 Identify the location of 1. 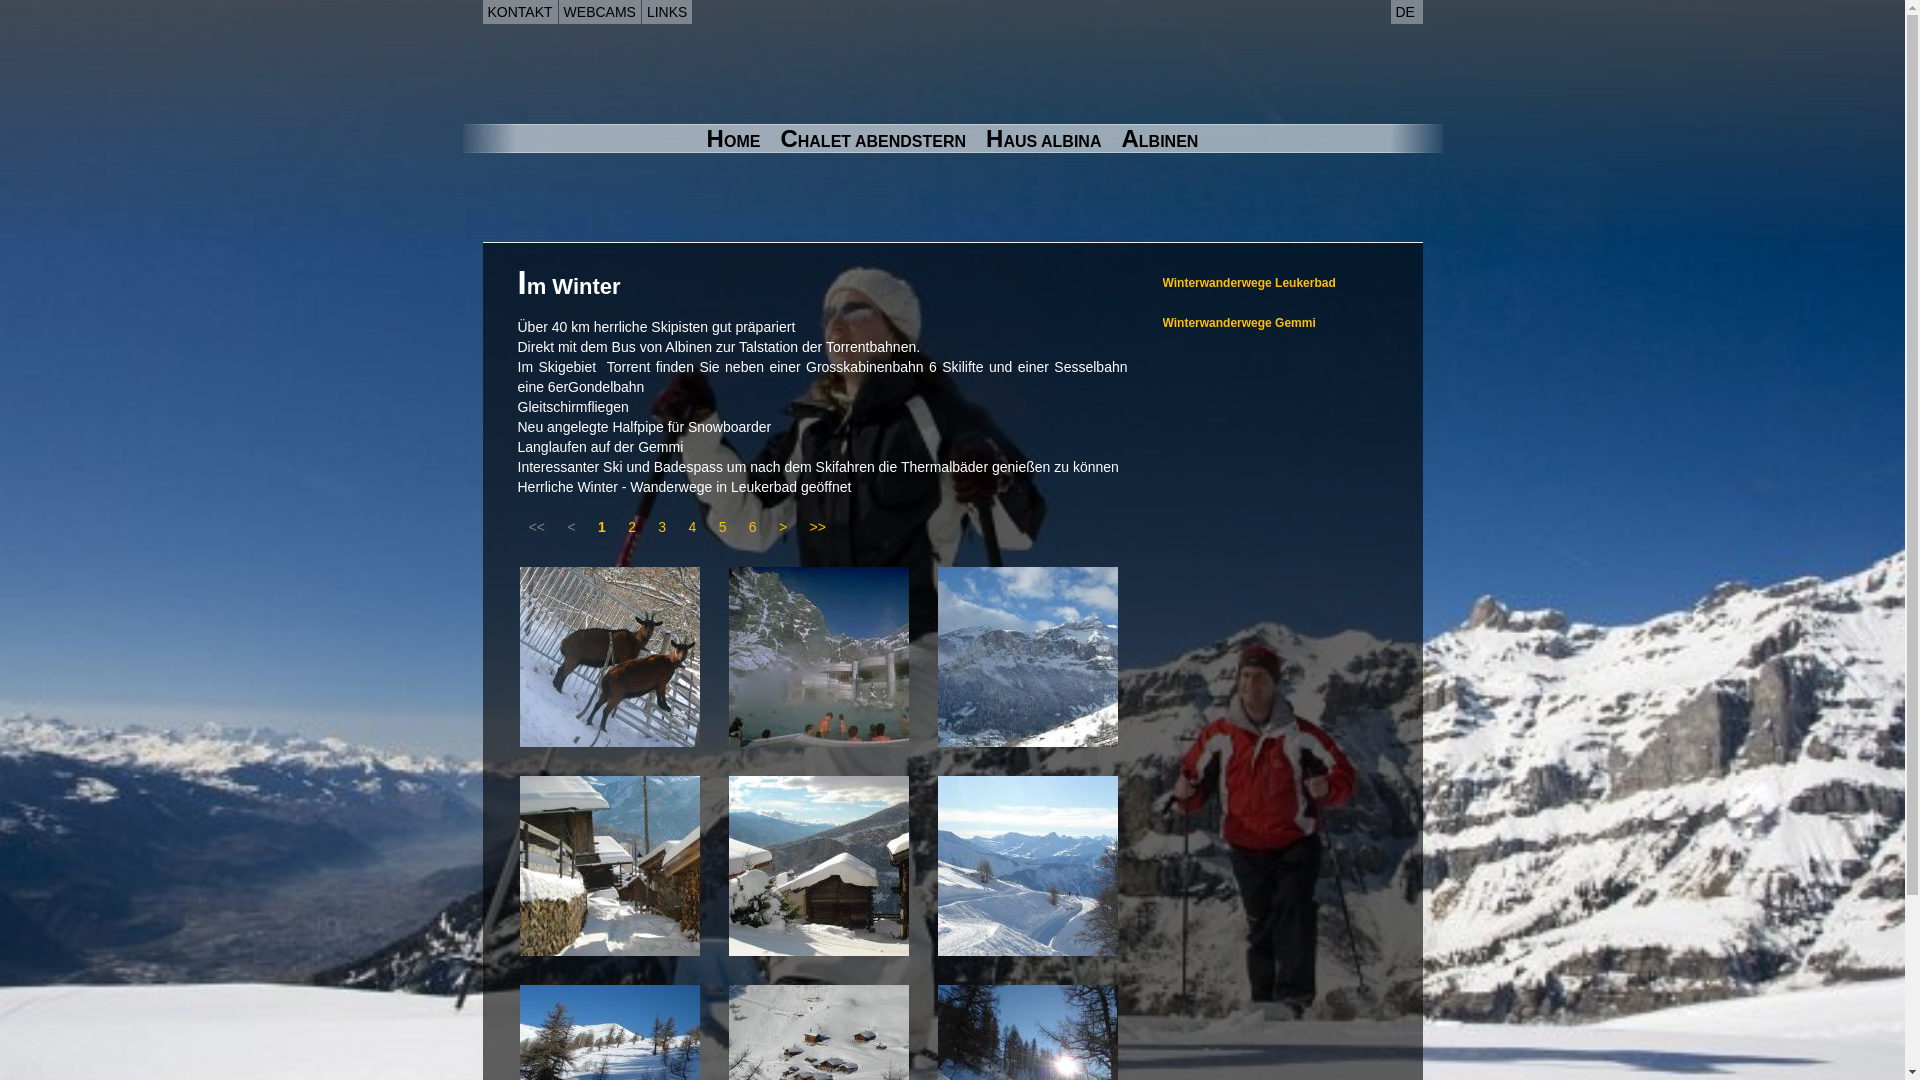
(602, 526).